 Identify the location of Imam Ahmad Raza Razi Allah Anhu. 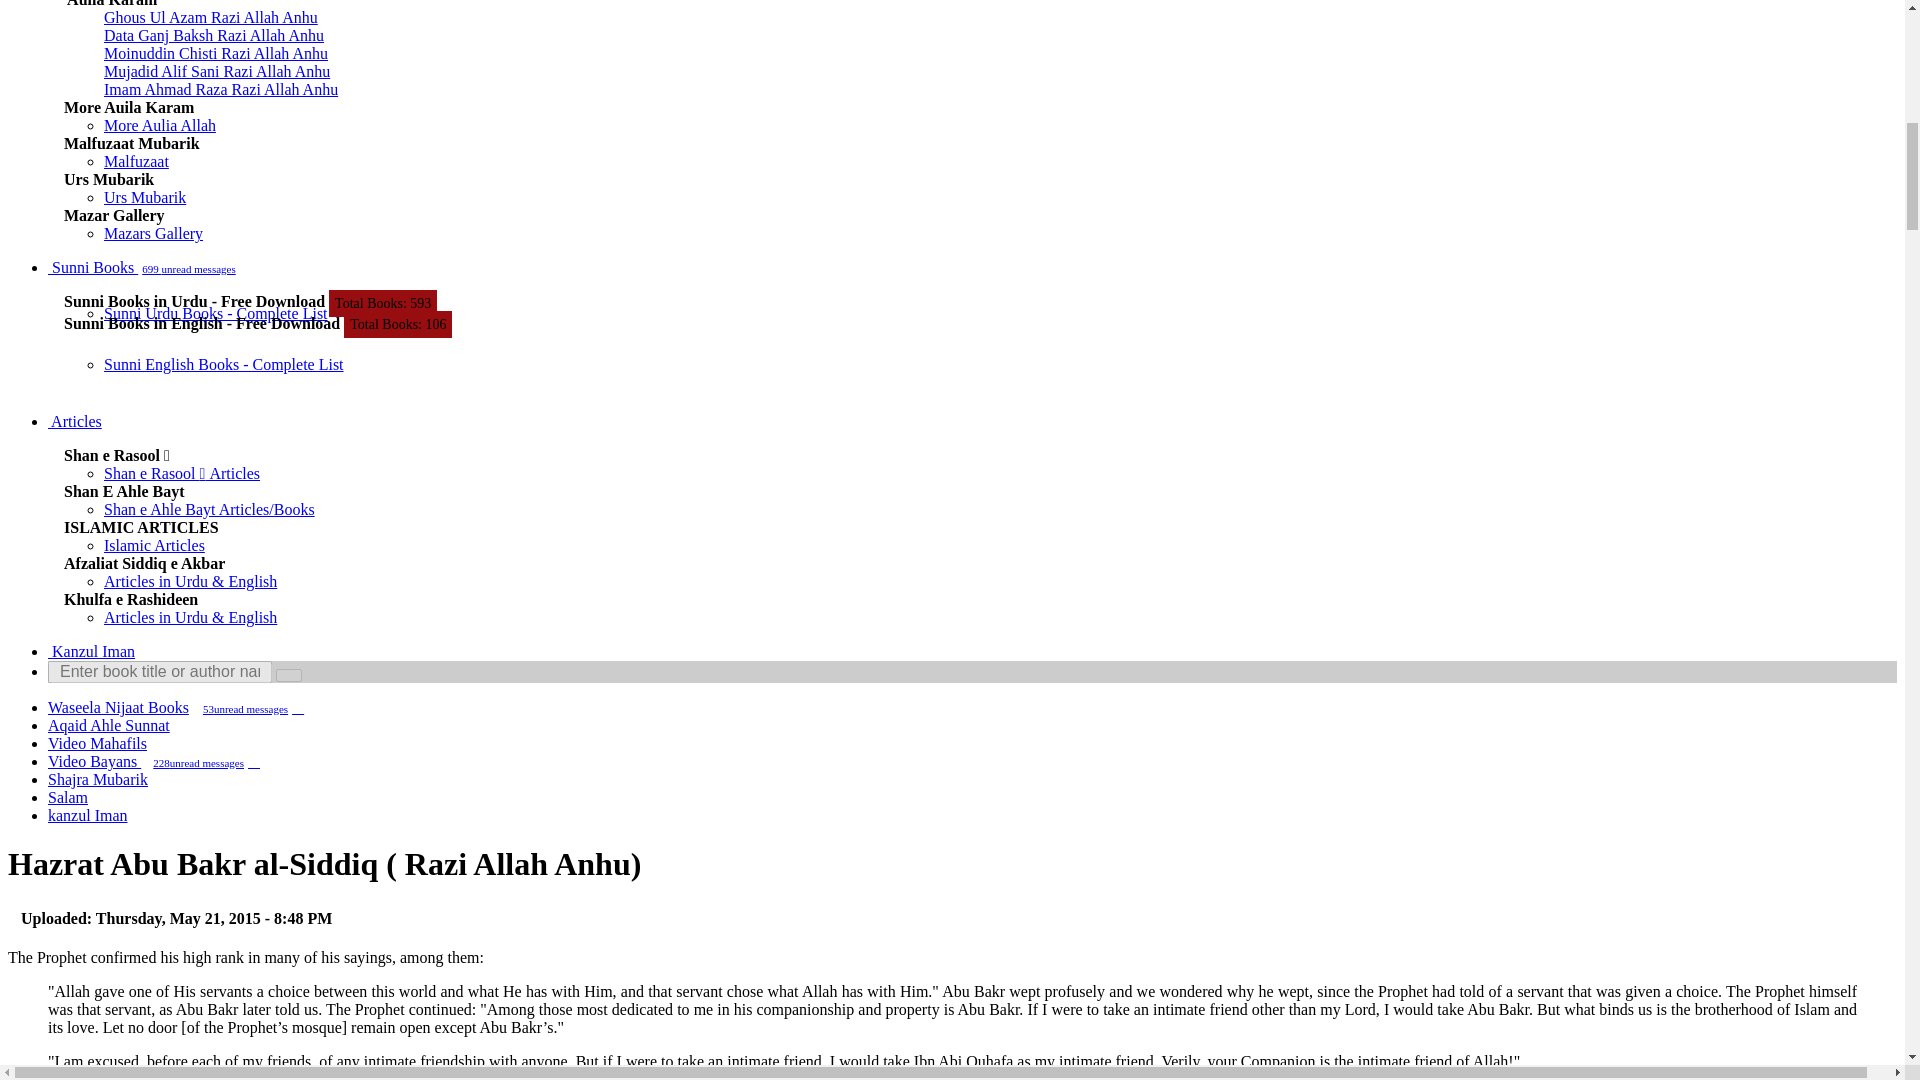
(220, 90).